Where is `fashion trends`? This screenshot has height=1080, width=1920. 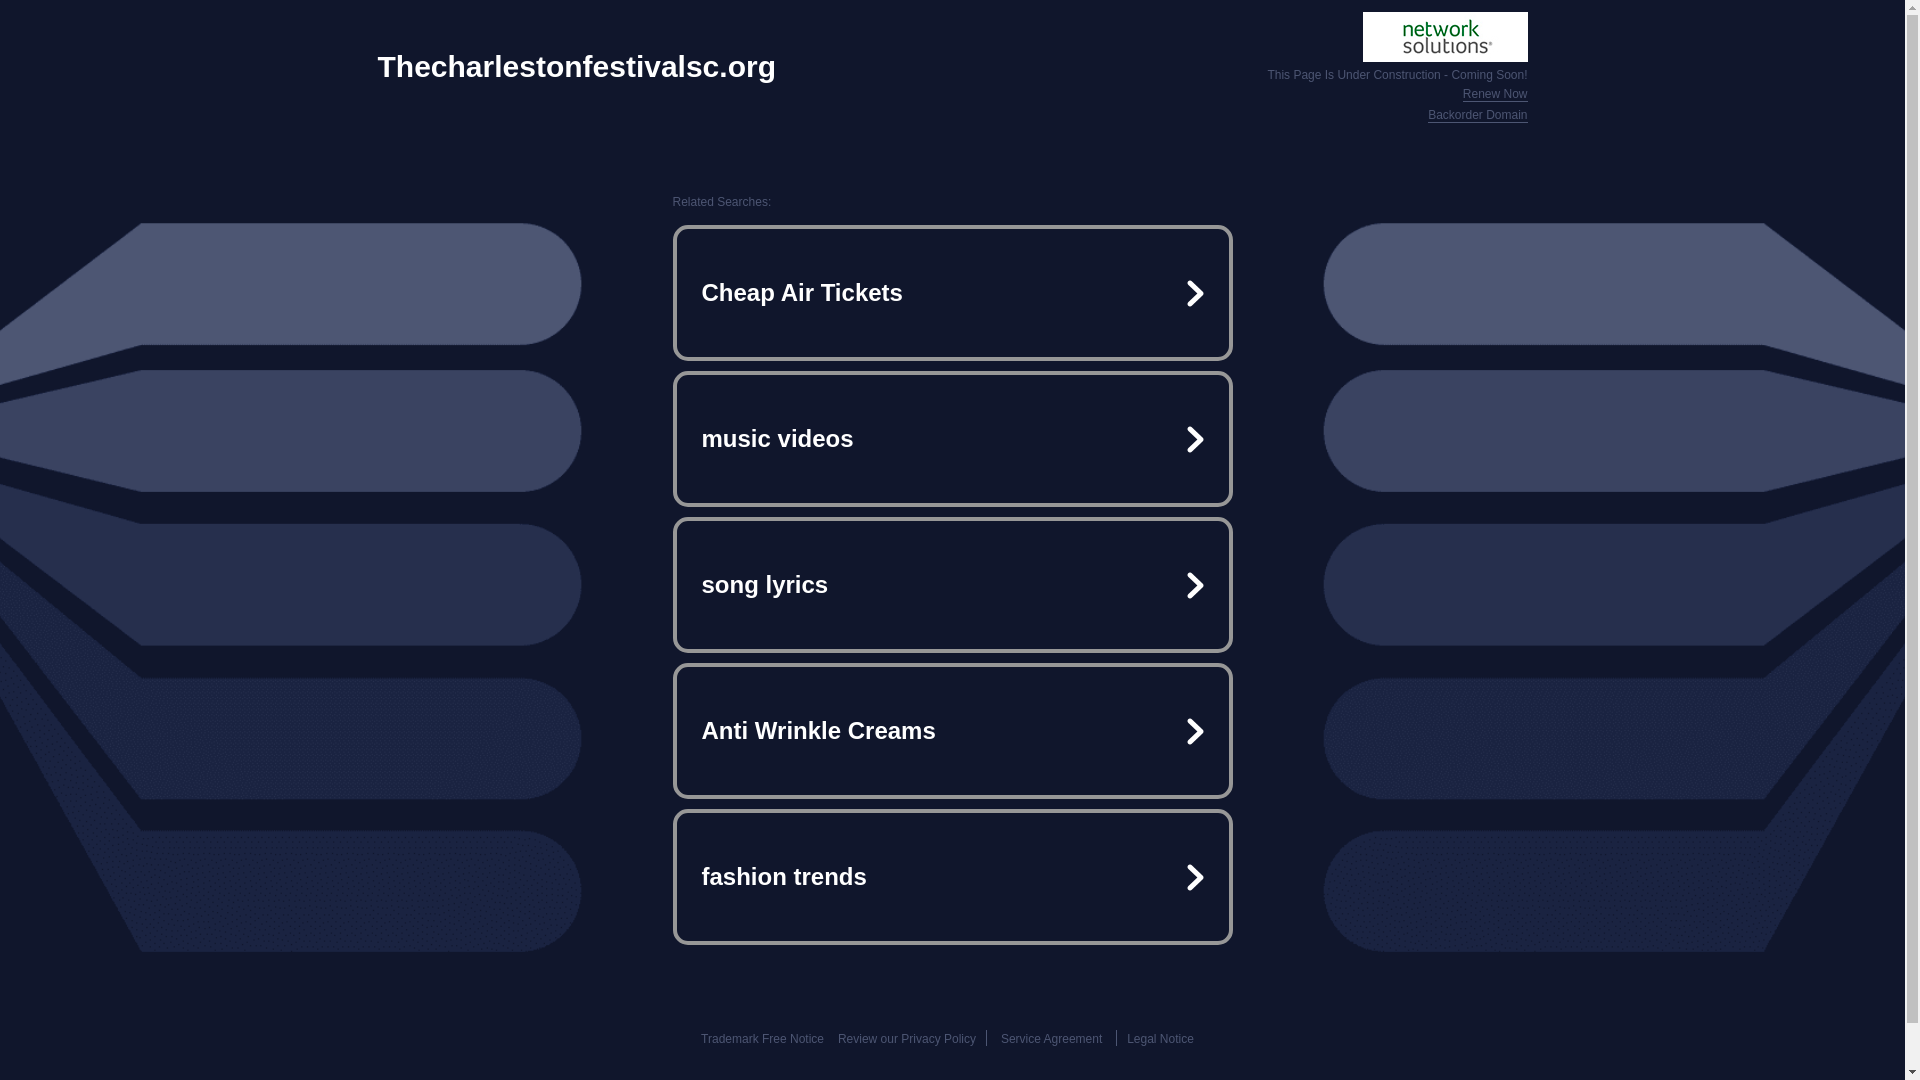
fashion trends is located at coordinates (952, 876).